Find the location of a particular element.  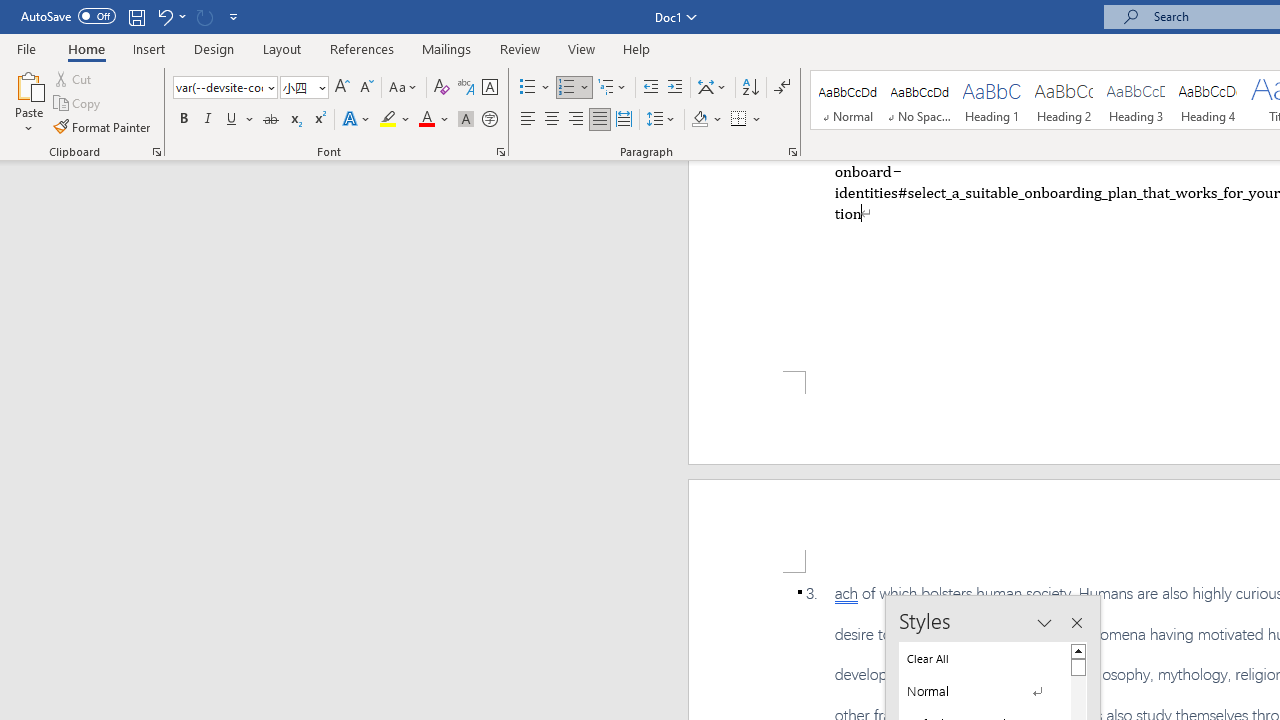

Borders is located at coordinates (739, 120).